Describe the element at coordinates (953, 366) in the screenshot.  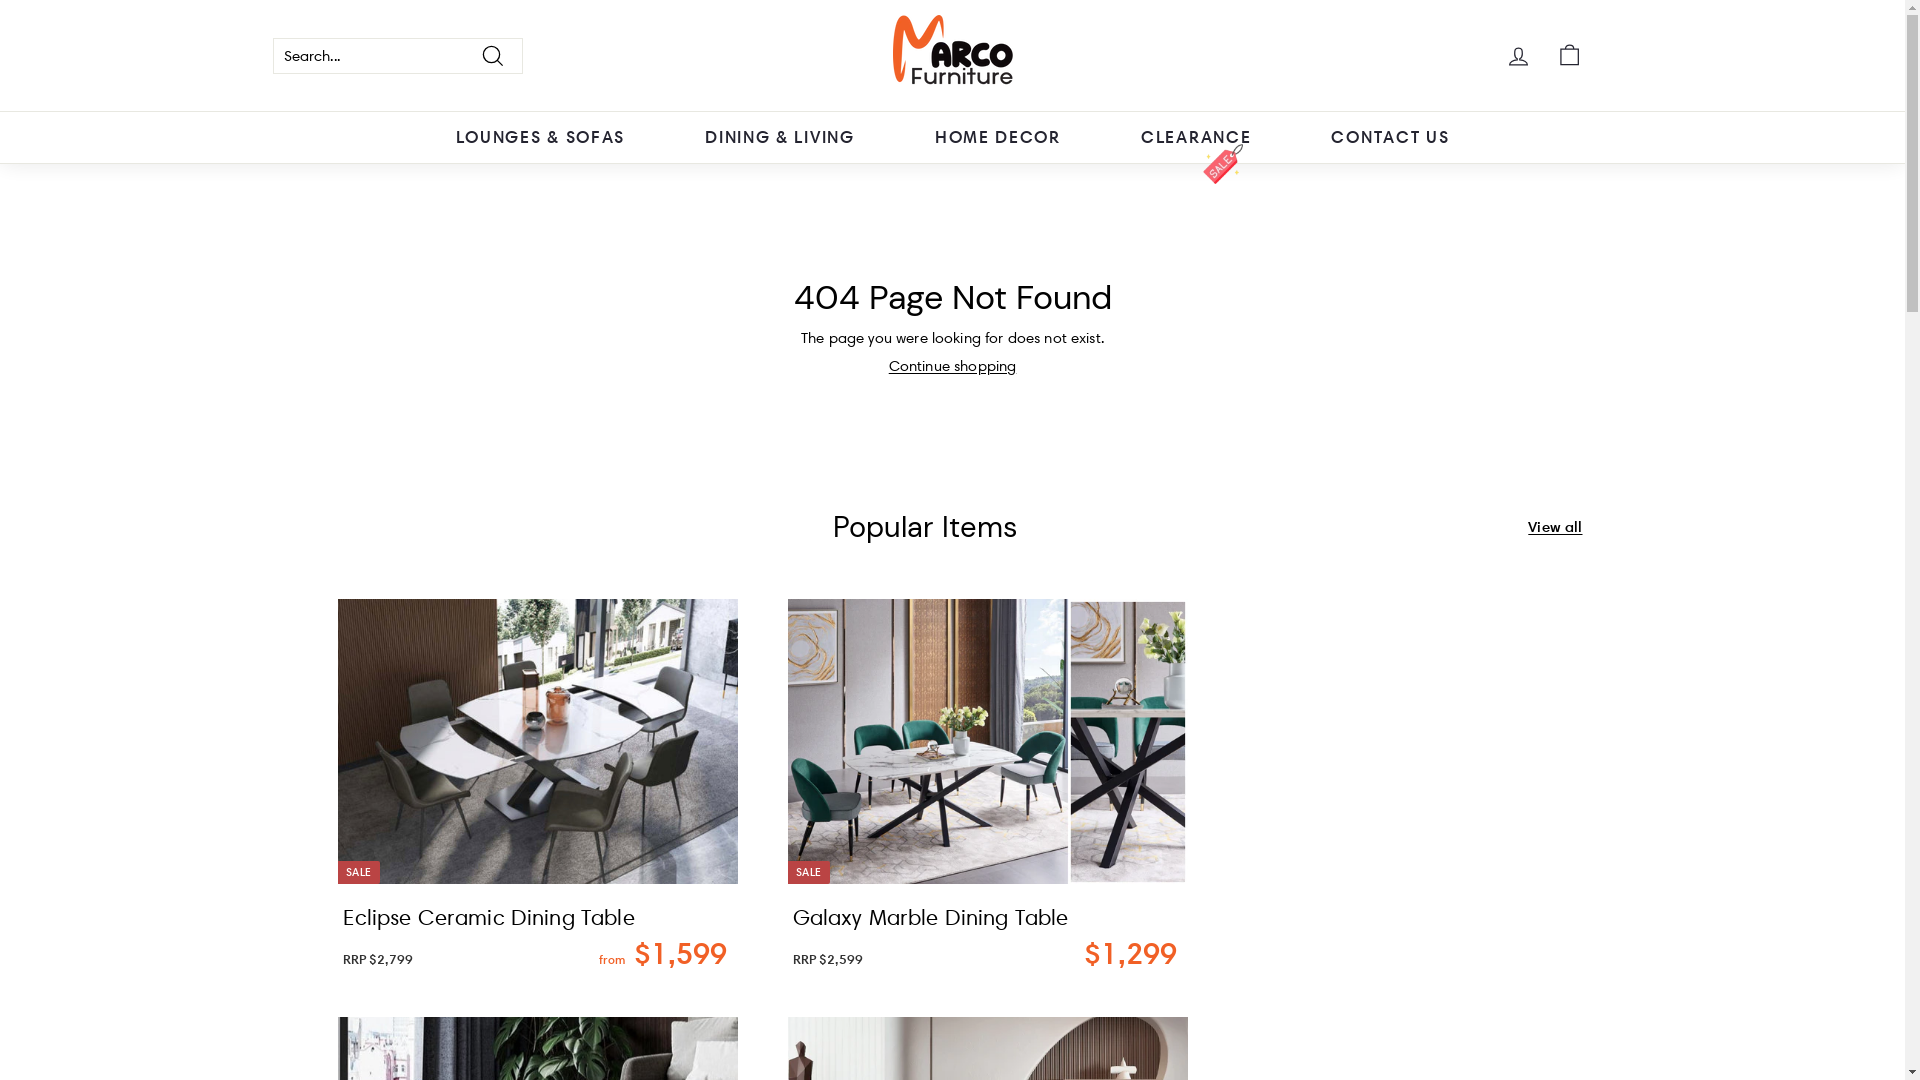
I see `Continue shopping` at that location.